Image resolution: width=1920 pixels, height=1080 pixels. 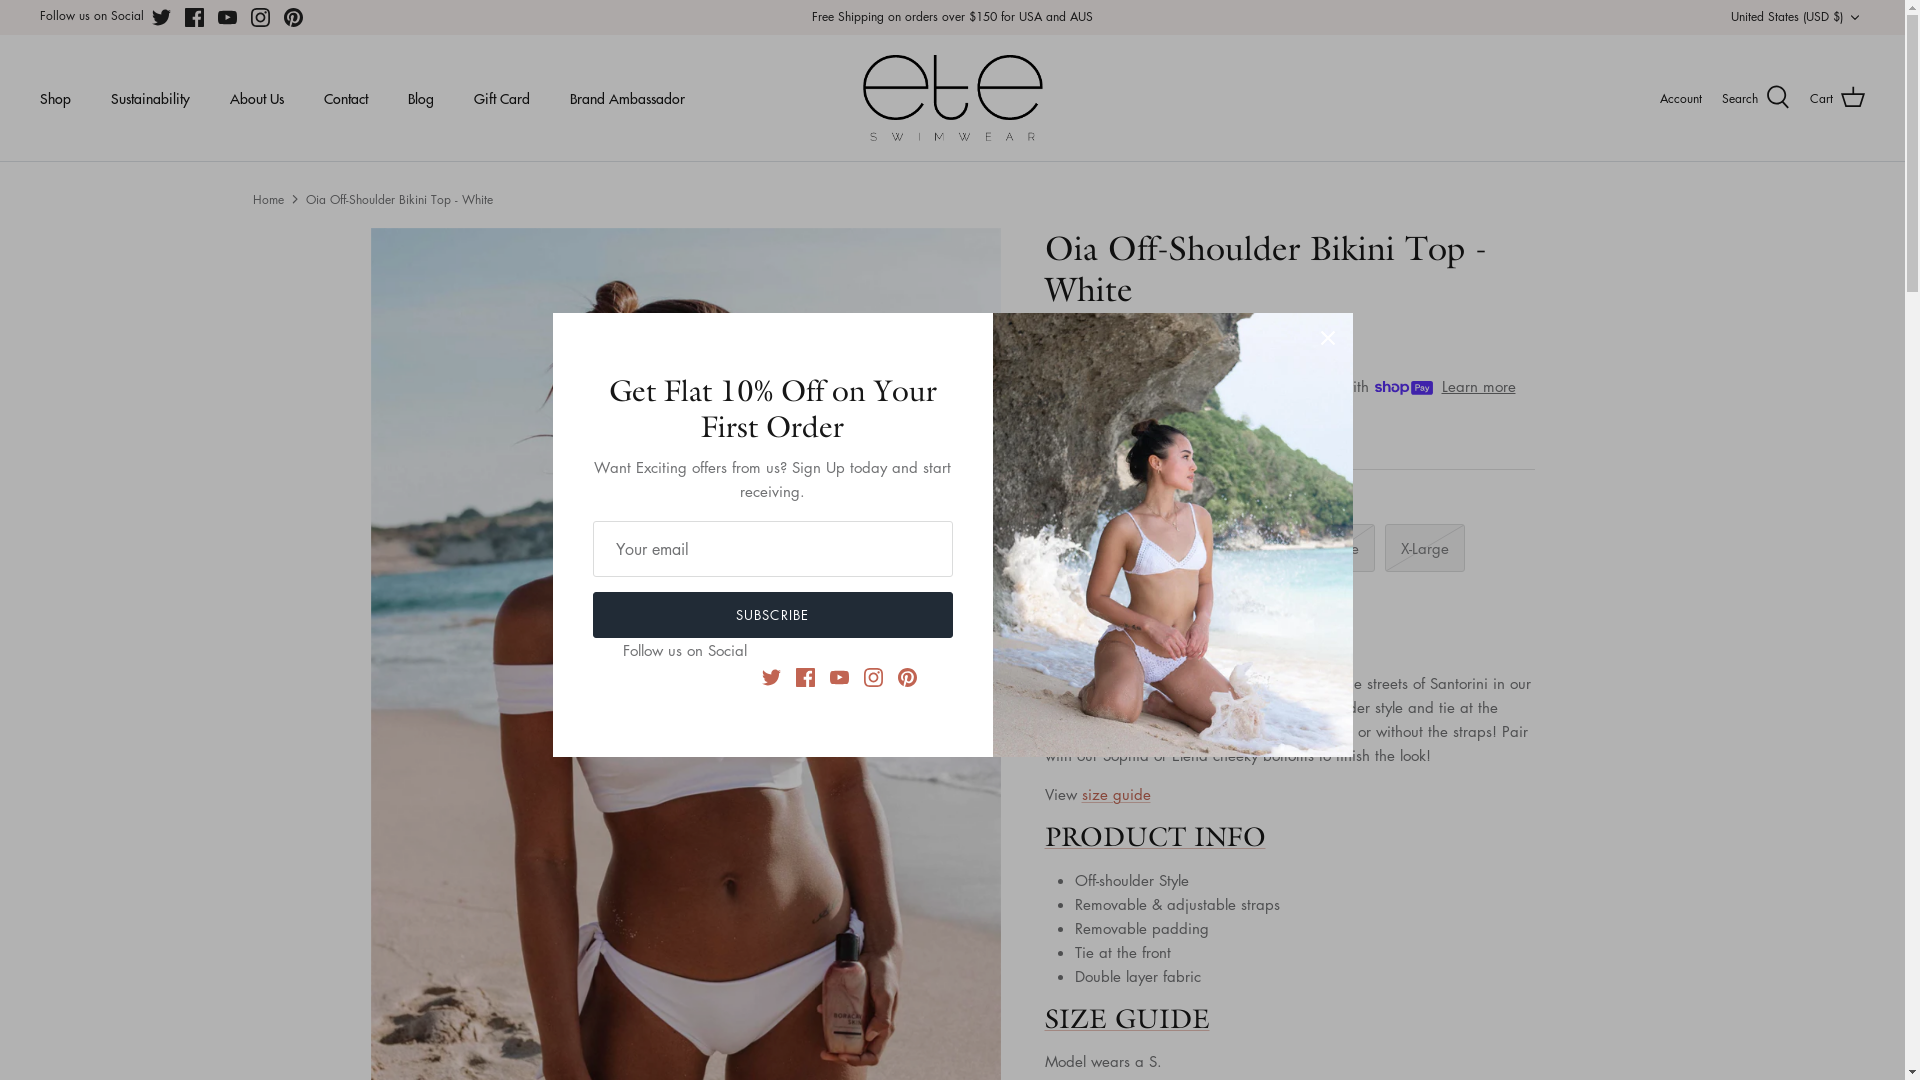 What do you see at coordinates (1126, 1018) in the screenshot?
I see `SIZE GUIDE` at bounding box center [1126, 1018].